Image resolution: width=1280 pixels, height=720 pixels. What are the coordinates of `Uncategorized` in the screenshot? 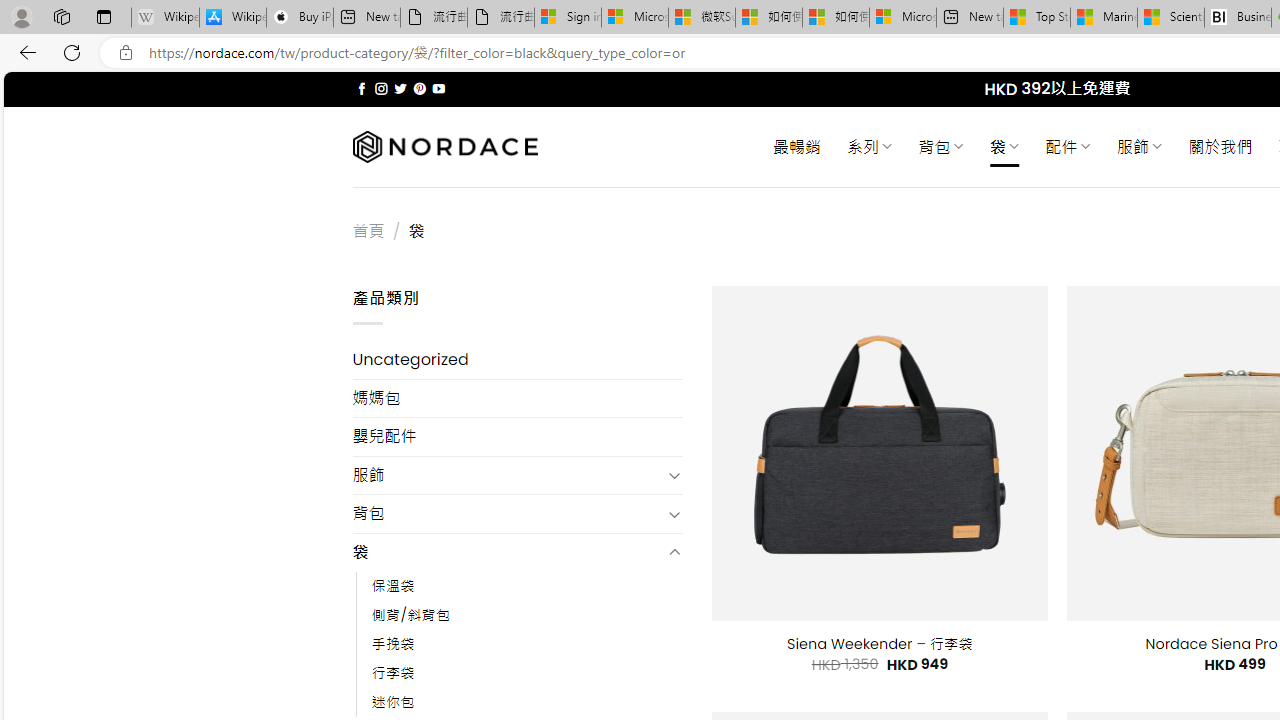 It's located at (518, 360).